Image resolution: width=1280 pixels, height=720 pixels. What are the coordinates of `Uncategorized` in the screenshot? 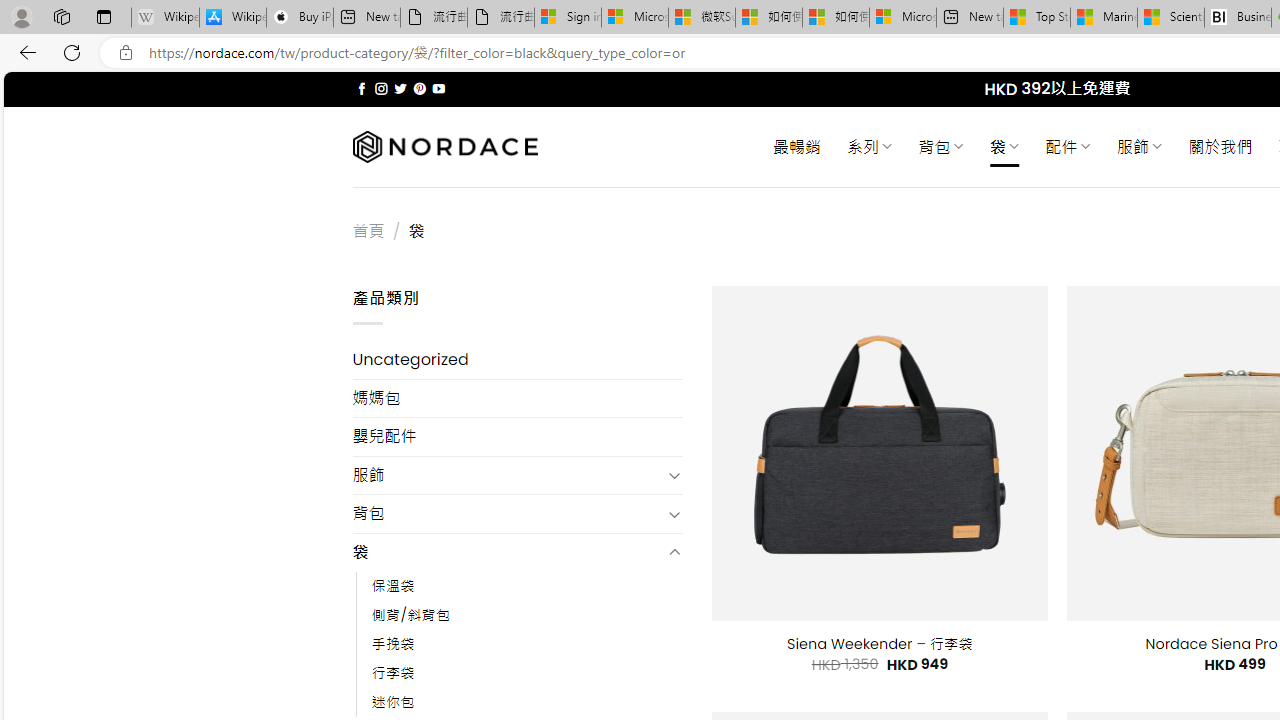 It's located at (518, 360).